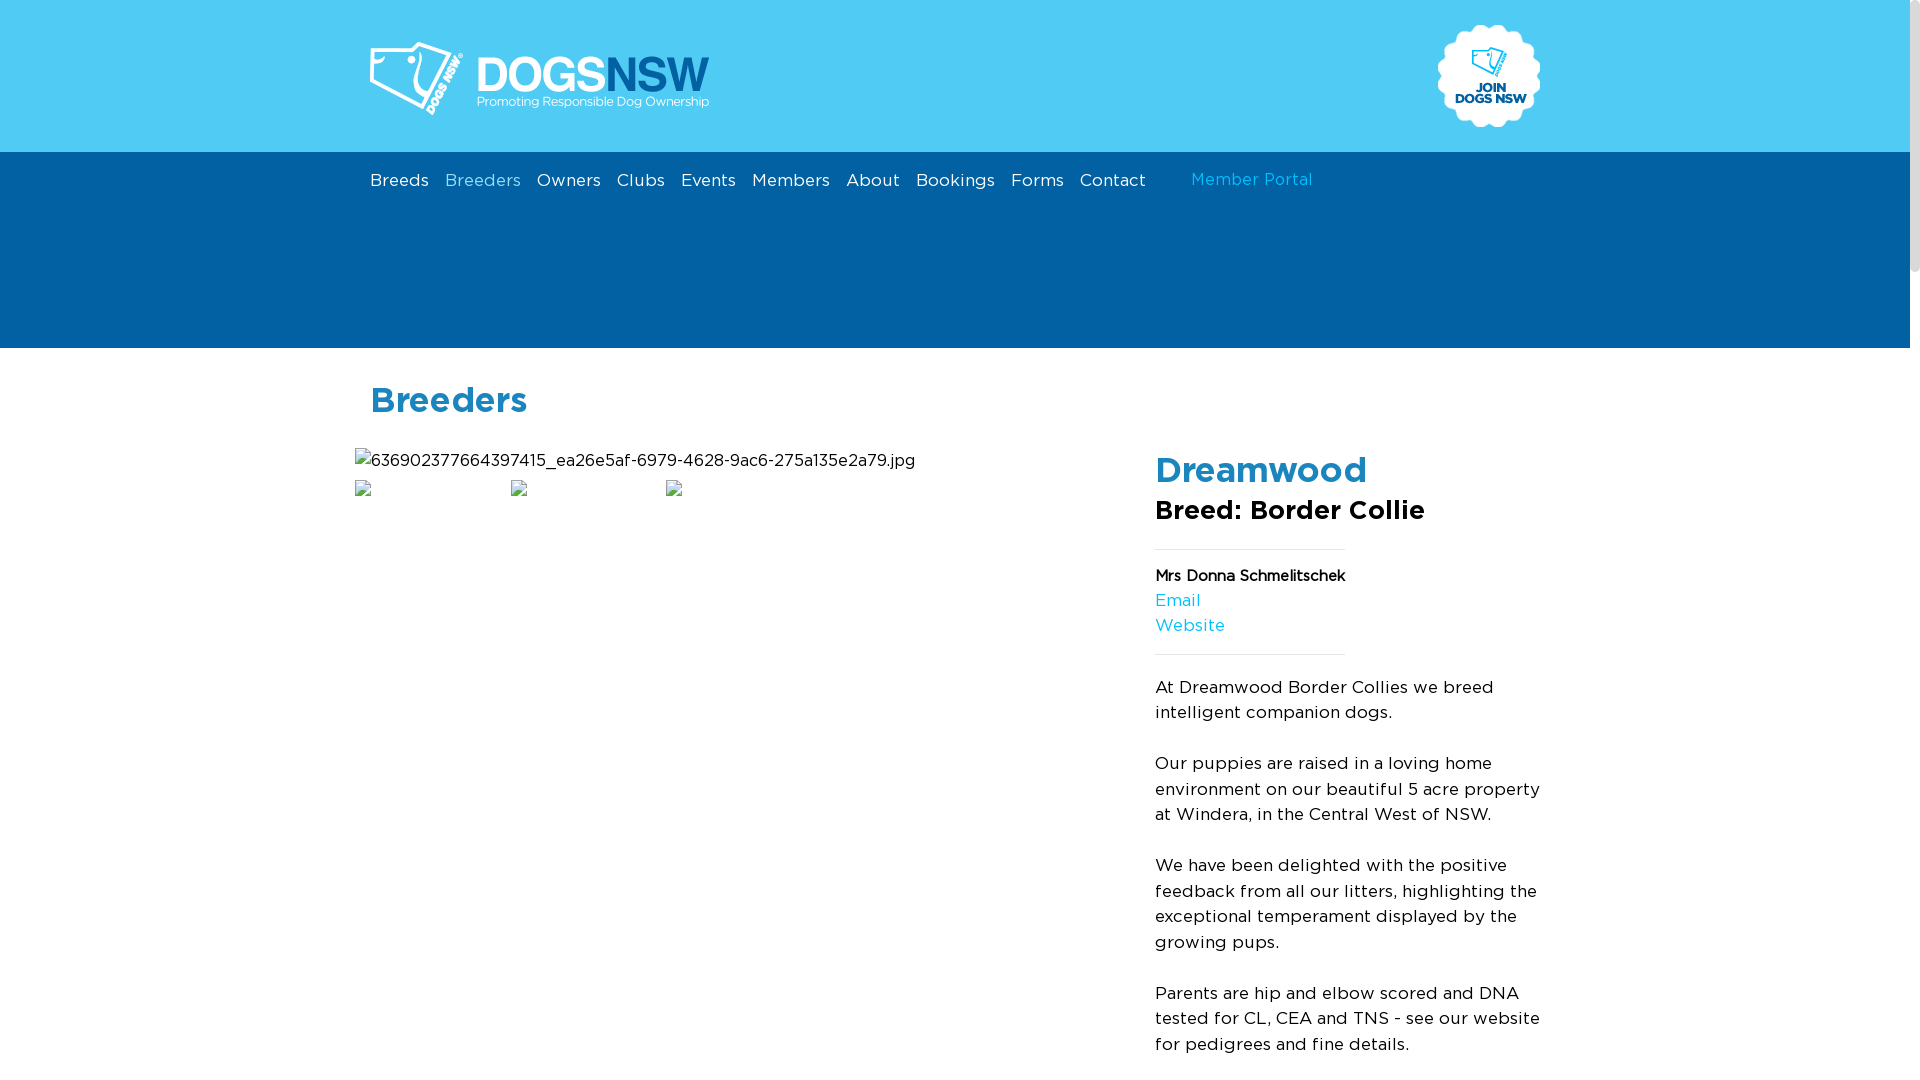 The width and height of the screenshot is (1920, 1080). I want to click on Clubs, so click(649, 181).